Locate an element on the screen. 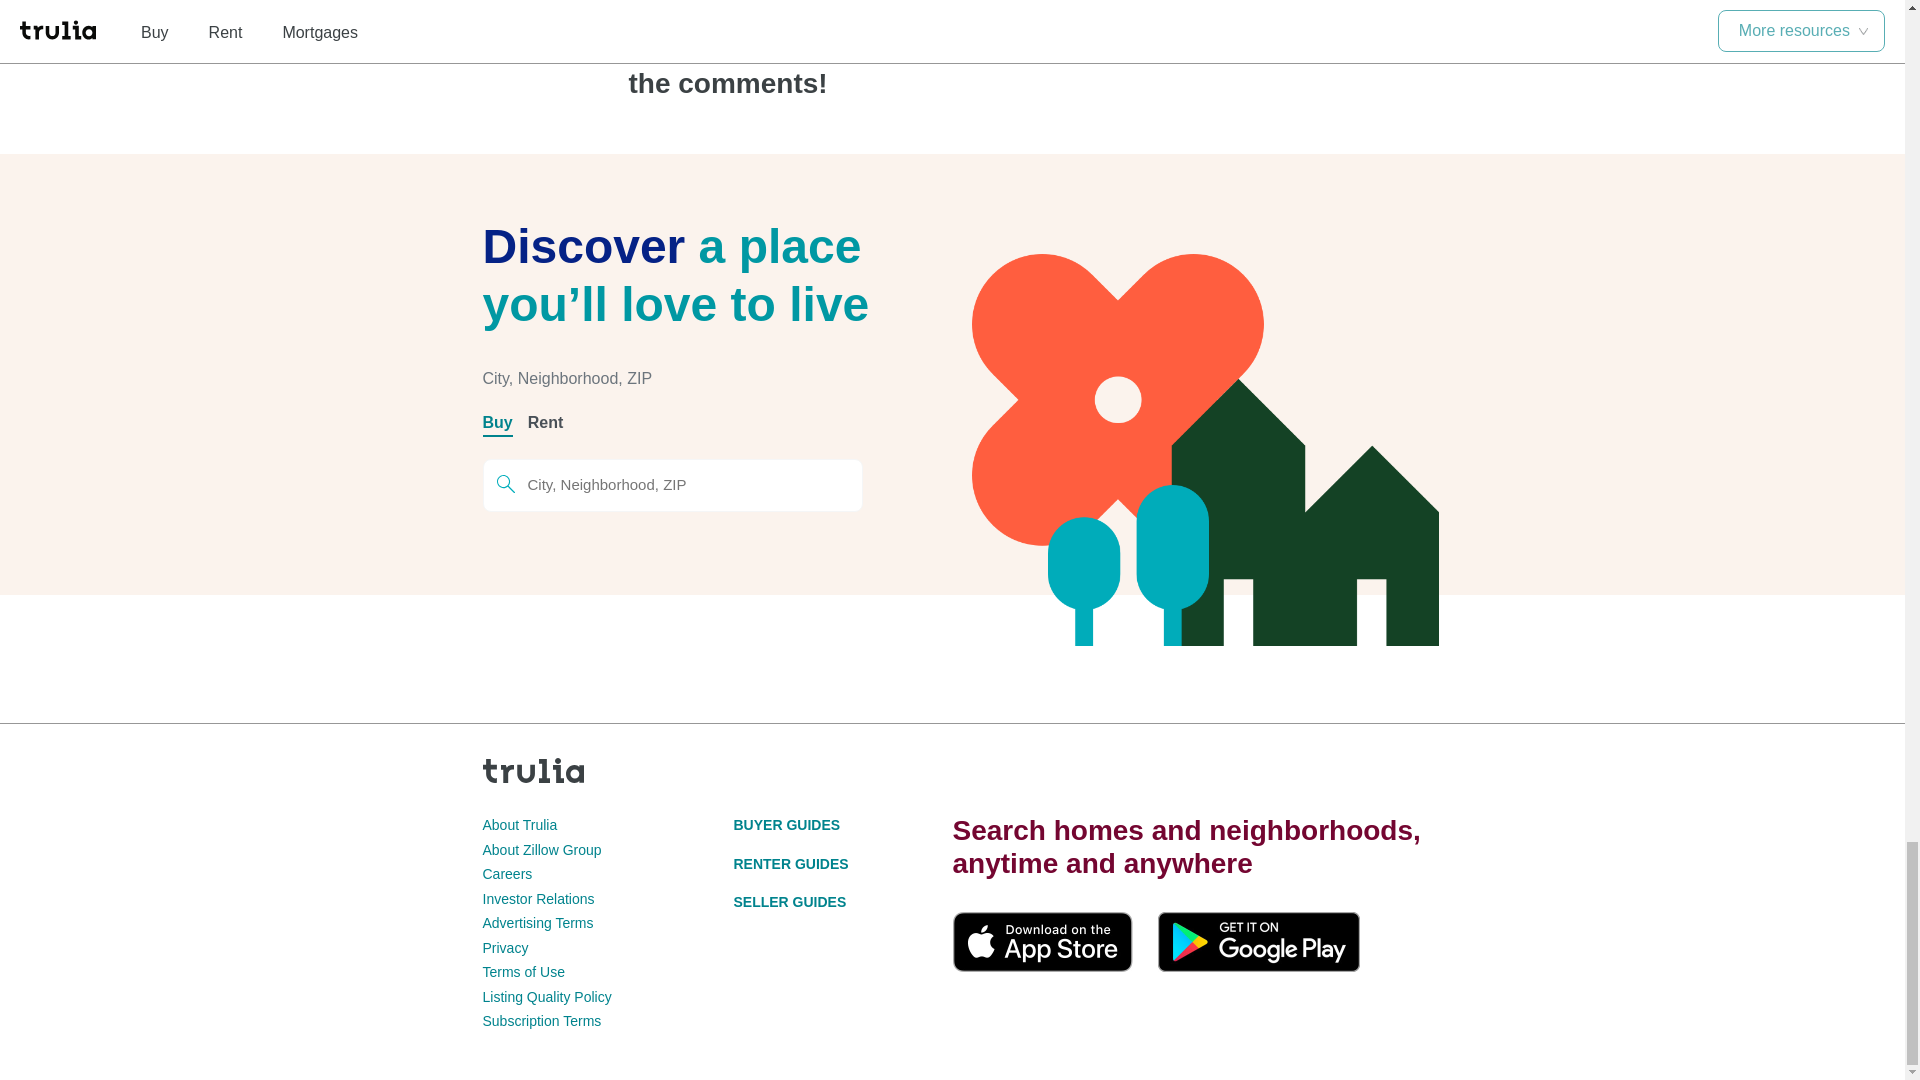 The width and height of the screenshot is (1920, 1080). Privacy is located at coordinates (504, 947).